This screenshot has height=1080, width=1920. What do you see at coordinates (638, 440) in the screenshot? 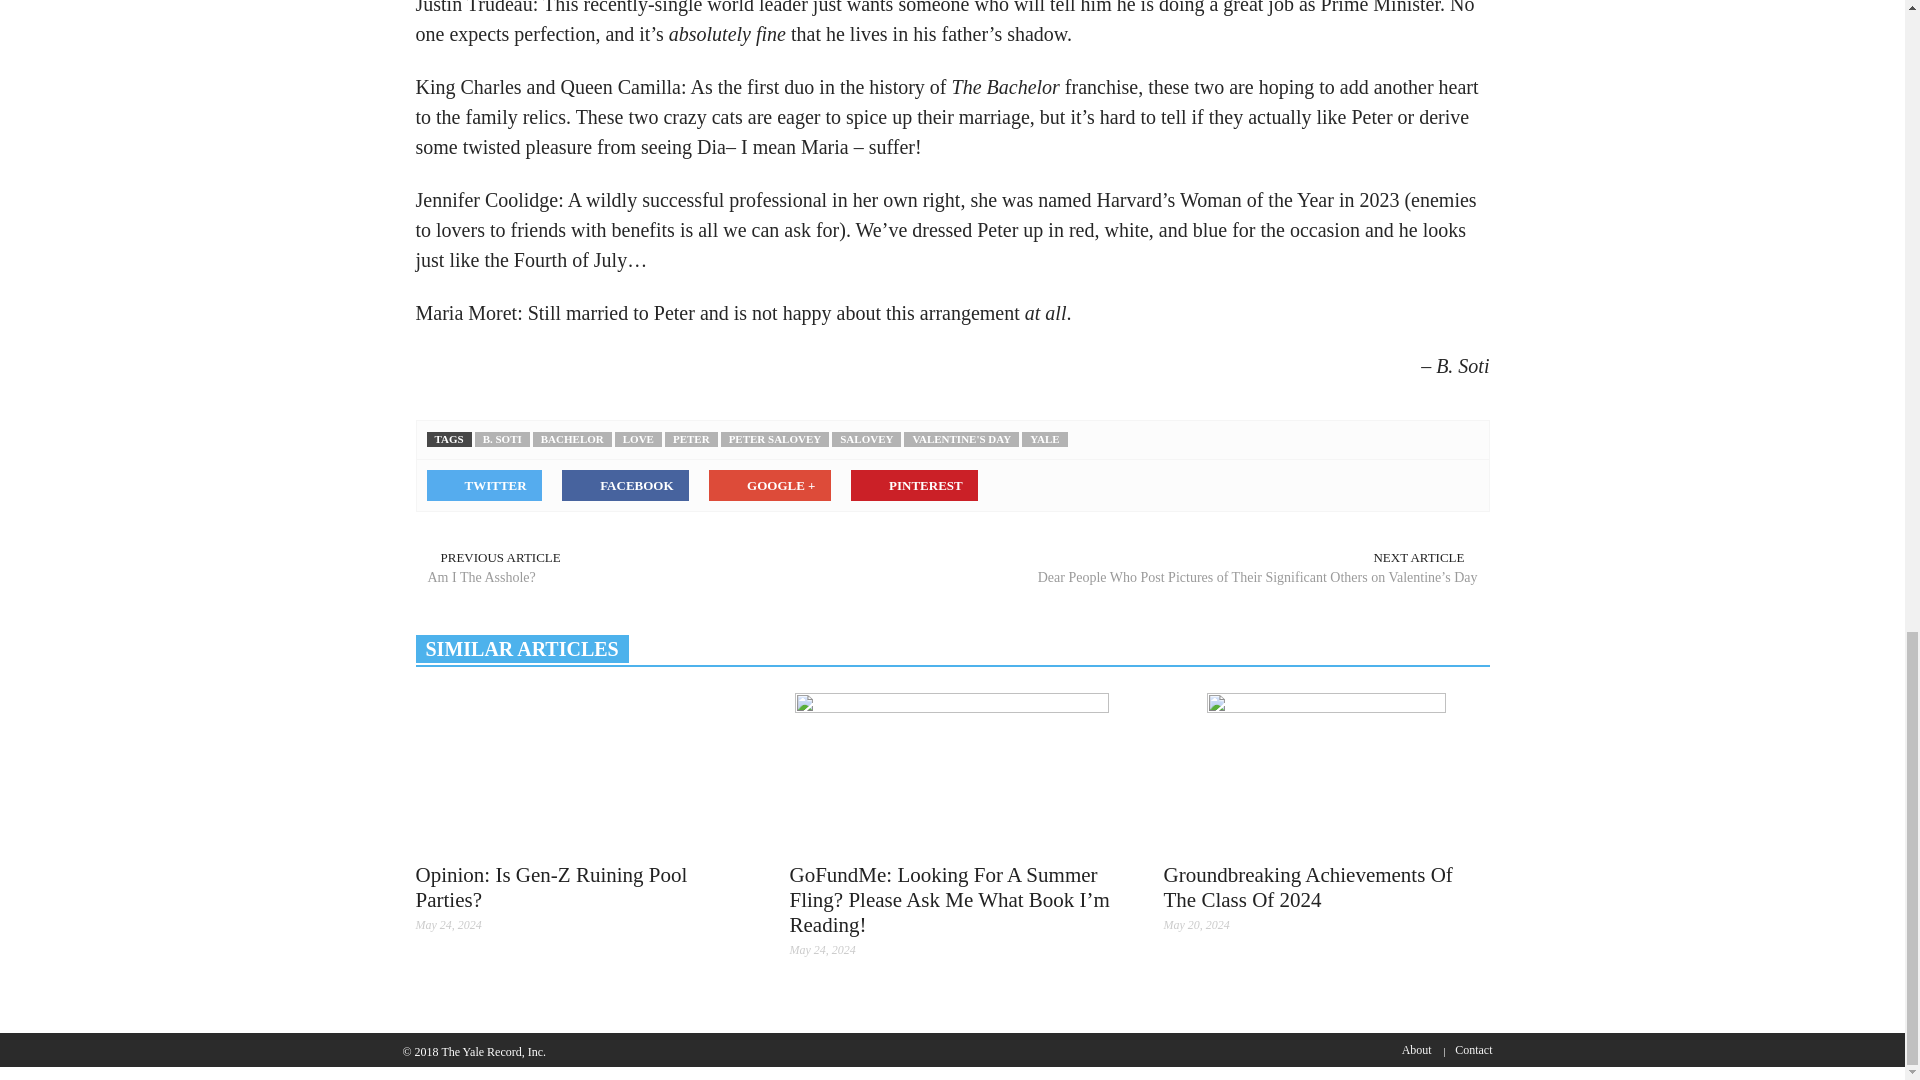
I see `LOVE` at bounding box center [638, 440].